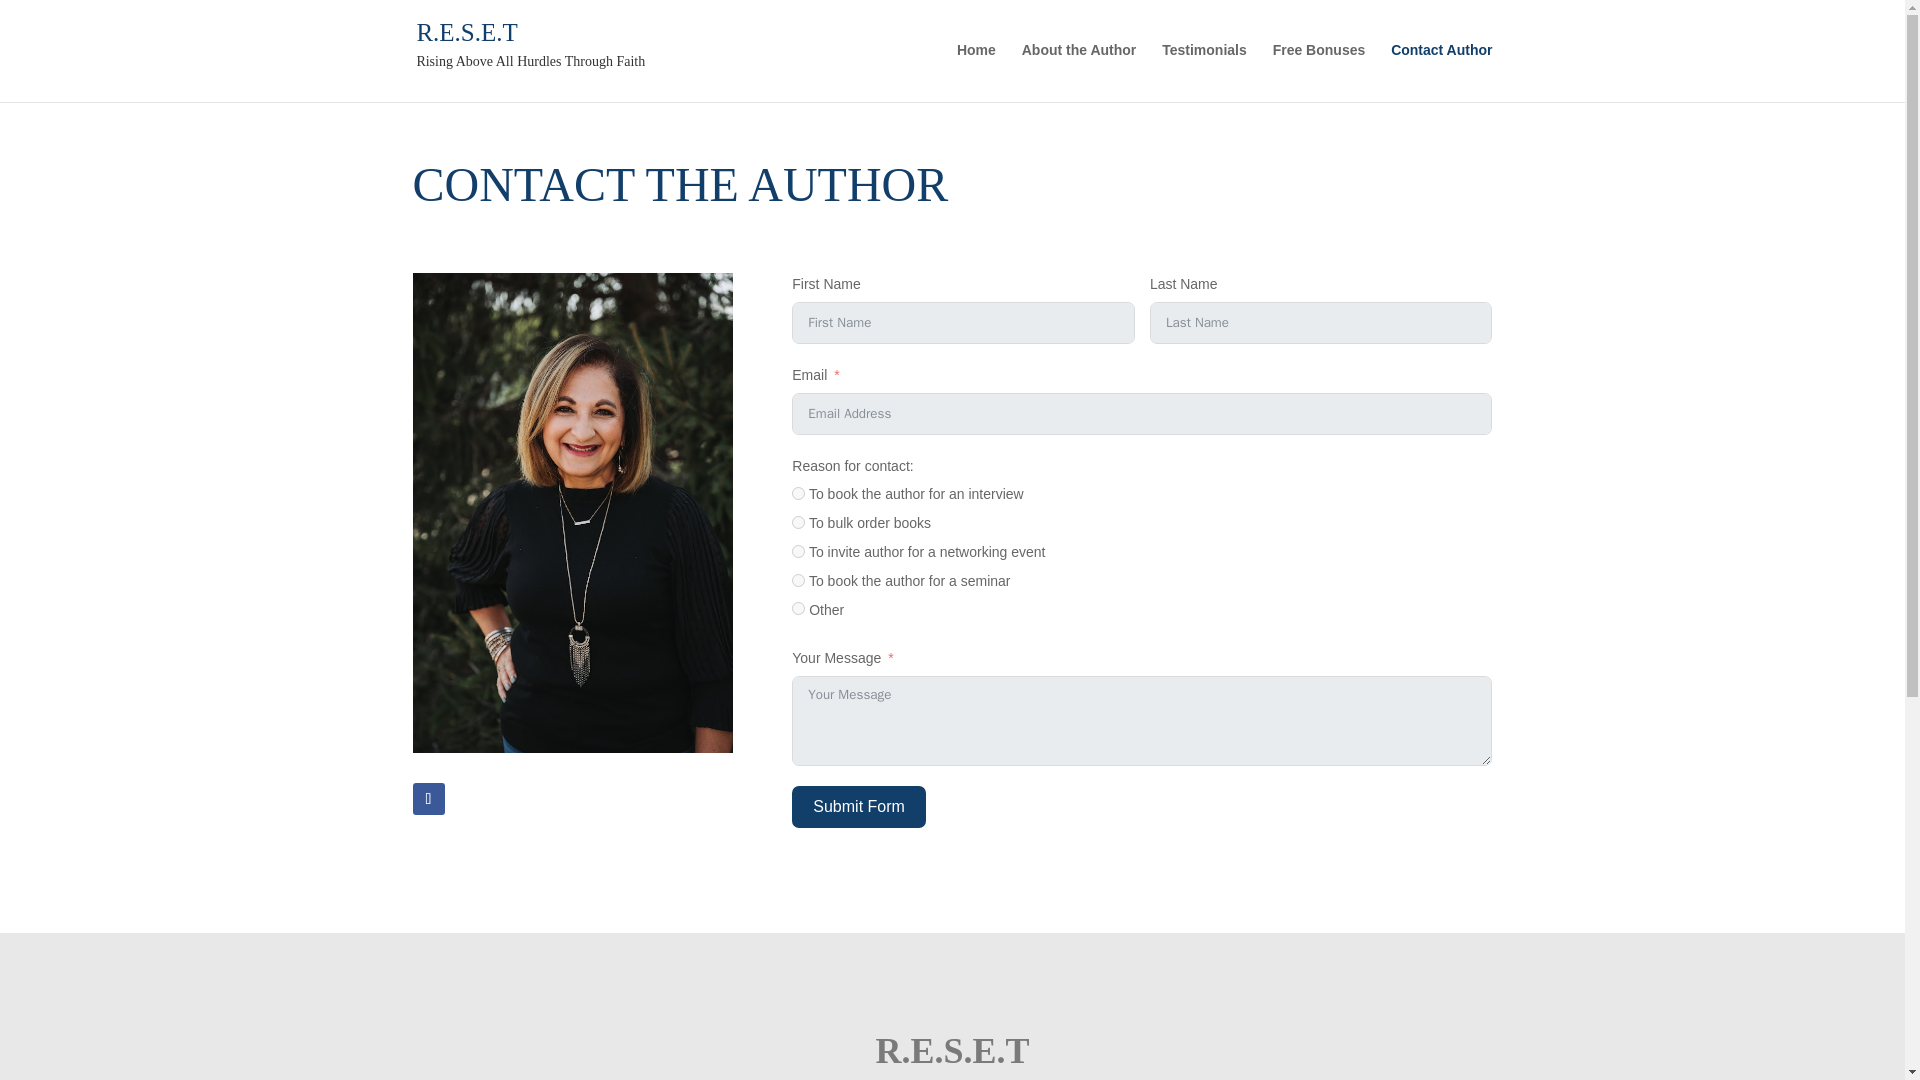  Describe the element at coordinates (798, 580) in the screenshot. I see `To book the author for a seminar` at that location.